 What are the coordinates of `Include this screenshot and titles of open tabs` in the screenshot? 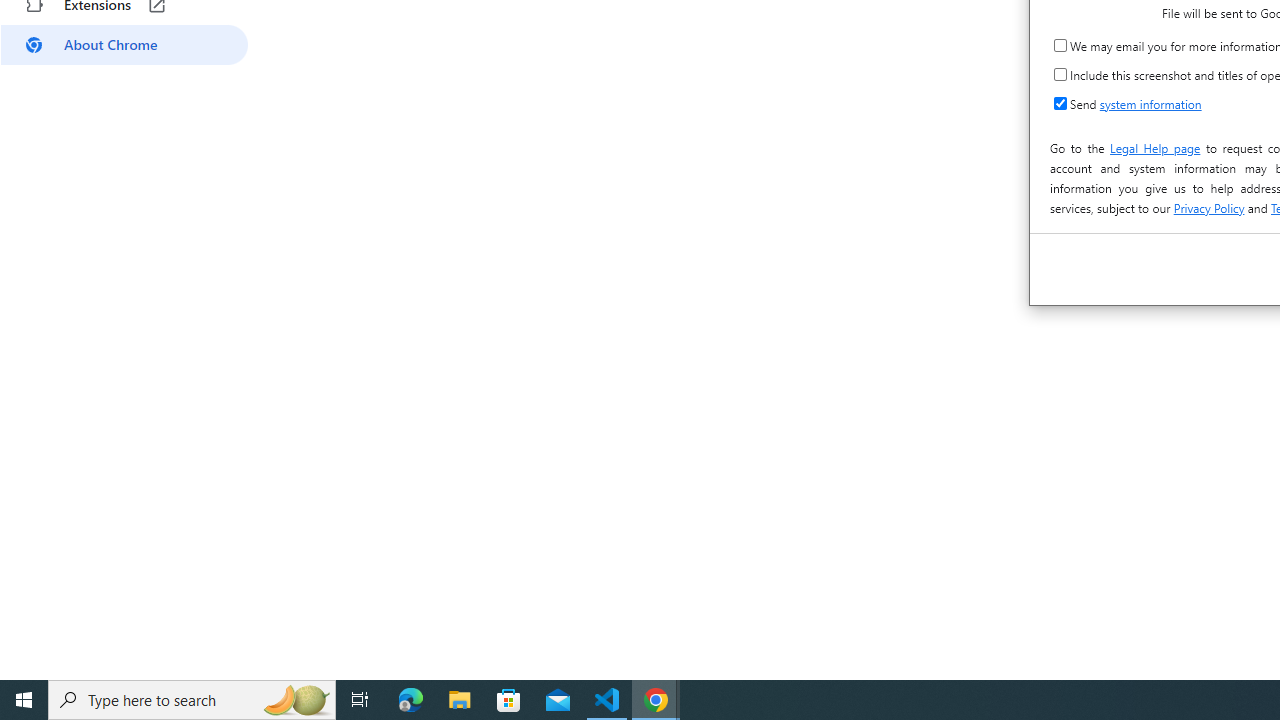 It's located at (1060, 74).